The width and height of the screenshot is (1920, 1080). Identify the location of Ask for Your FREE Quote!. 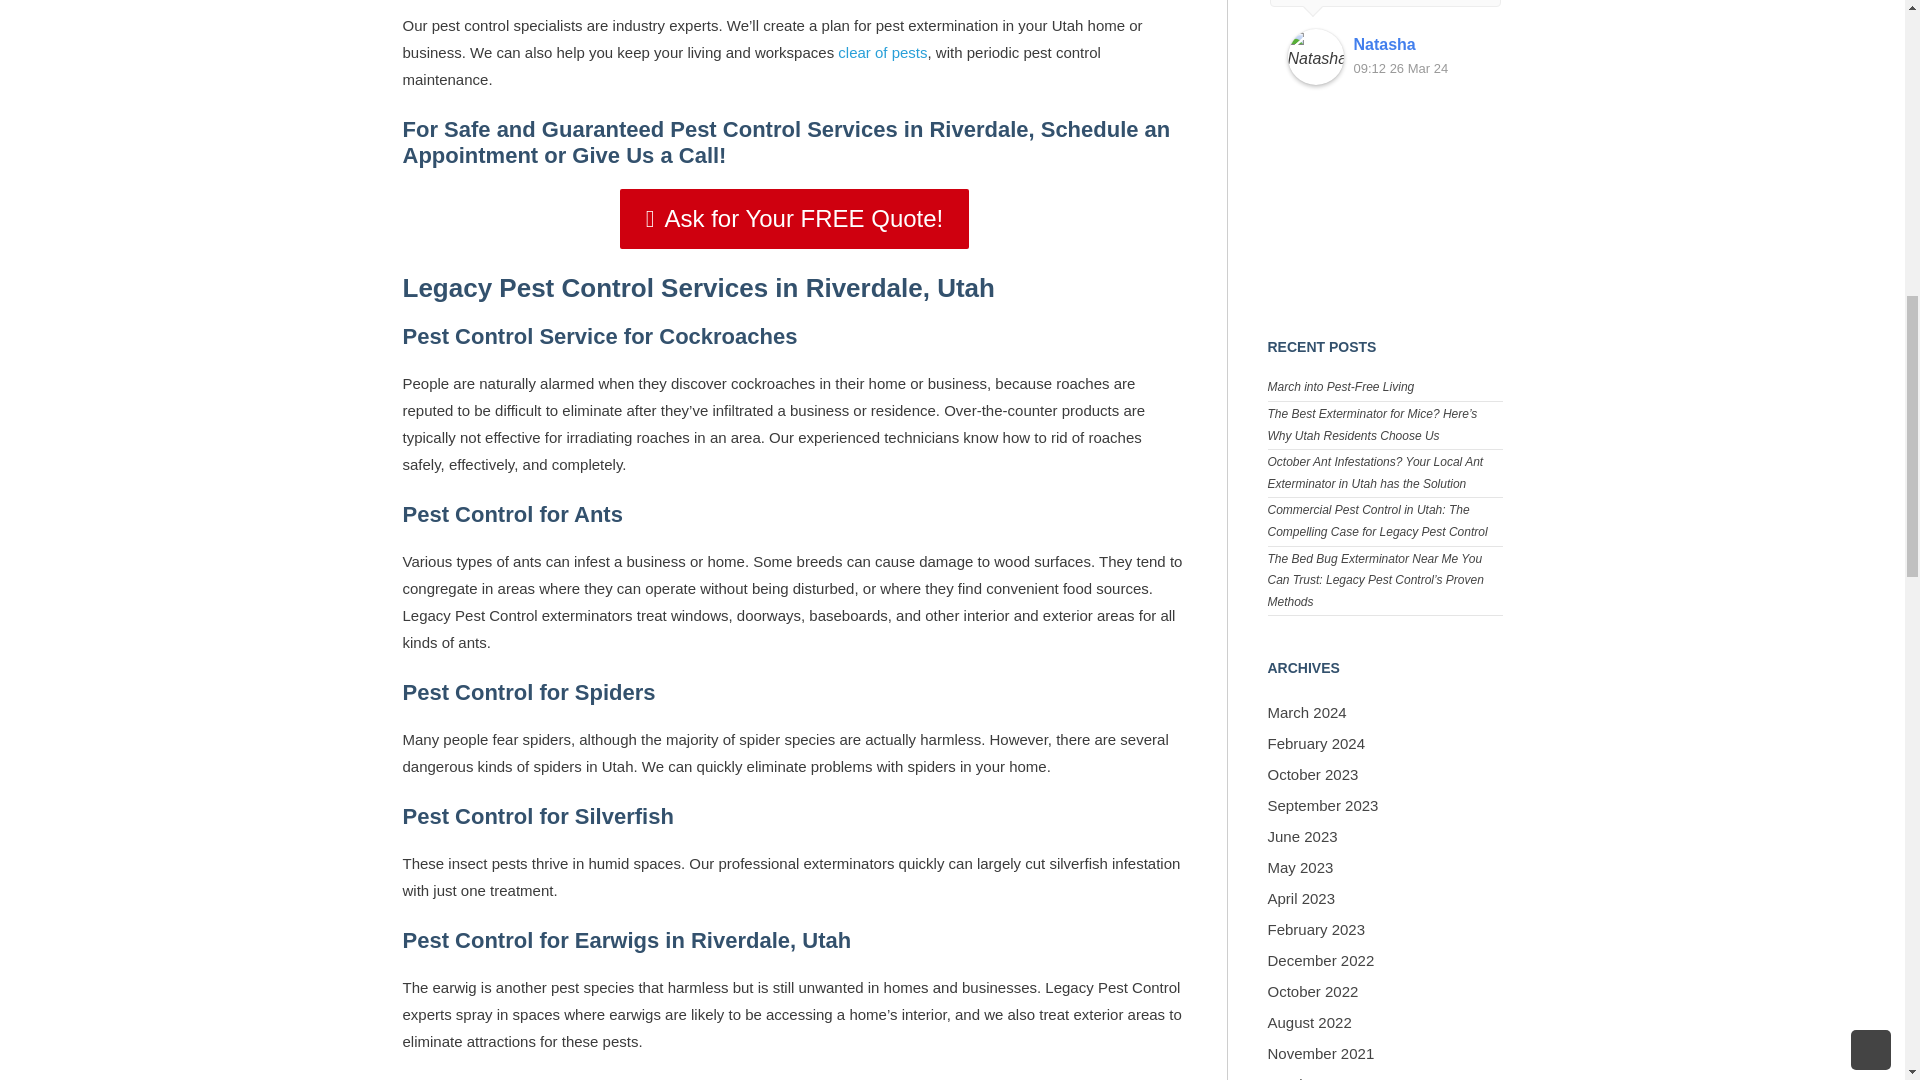
(794, 218).